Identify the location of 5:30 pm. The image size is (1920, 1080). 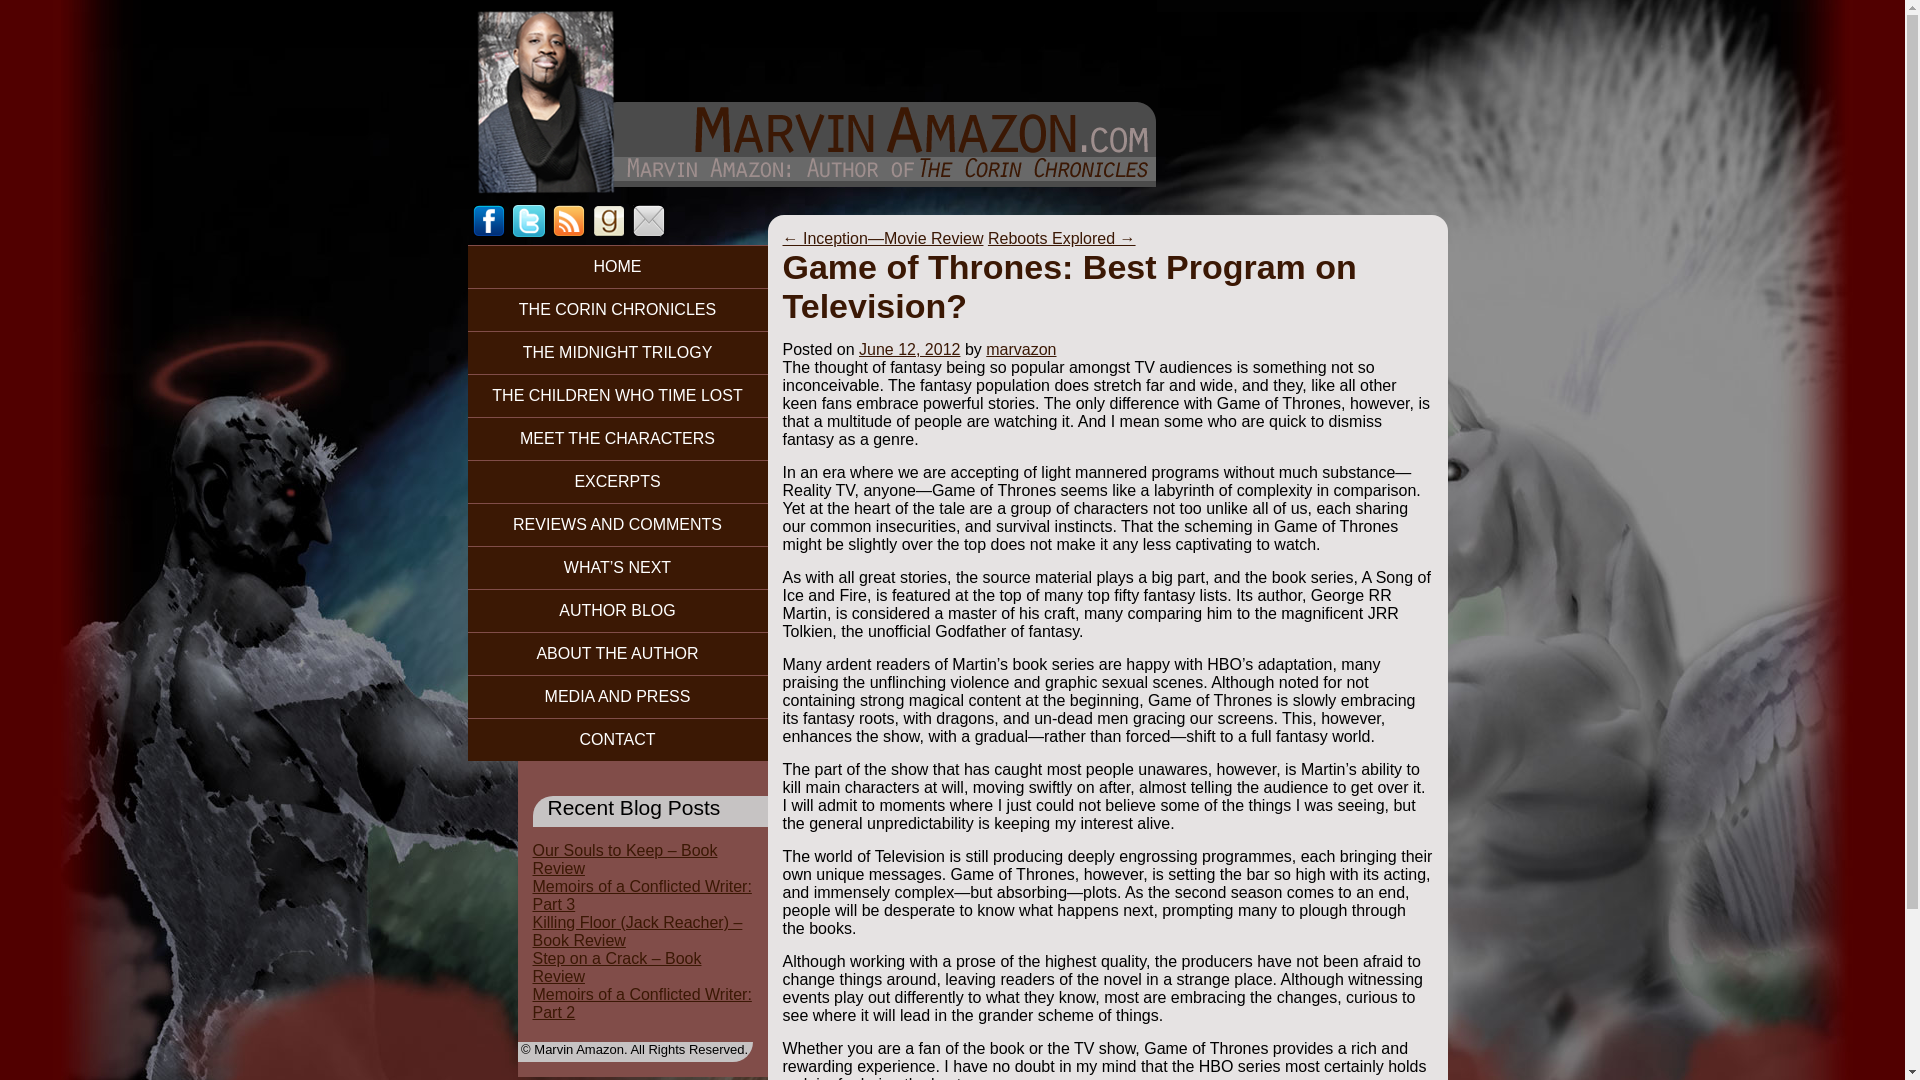
(909, 349).